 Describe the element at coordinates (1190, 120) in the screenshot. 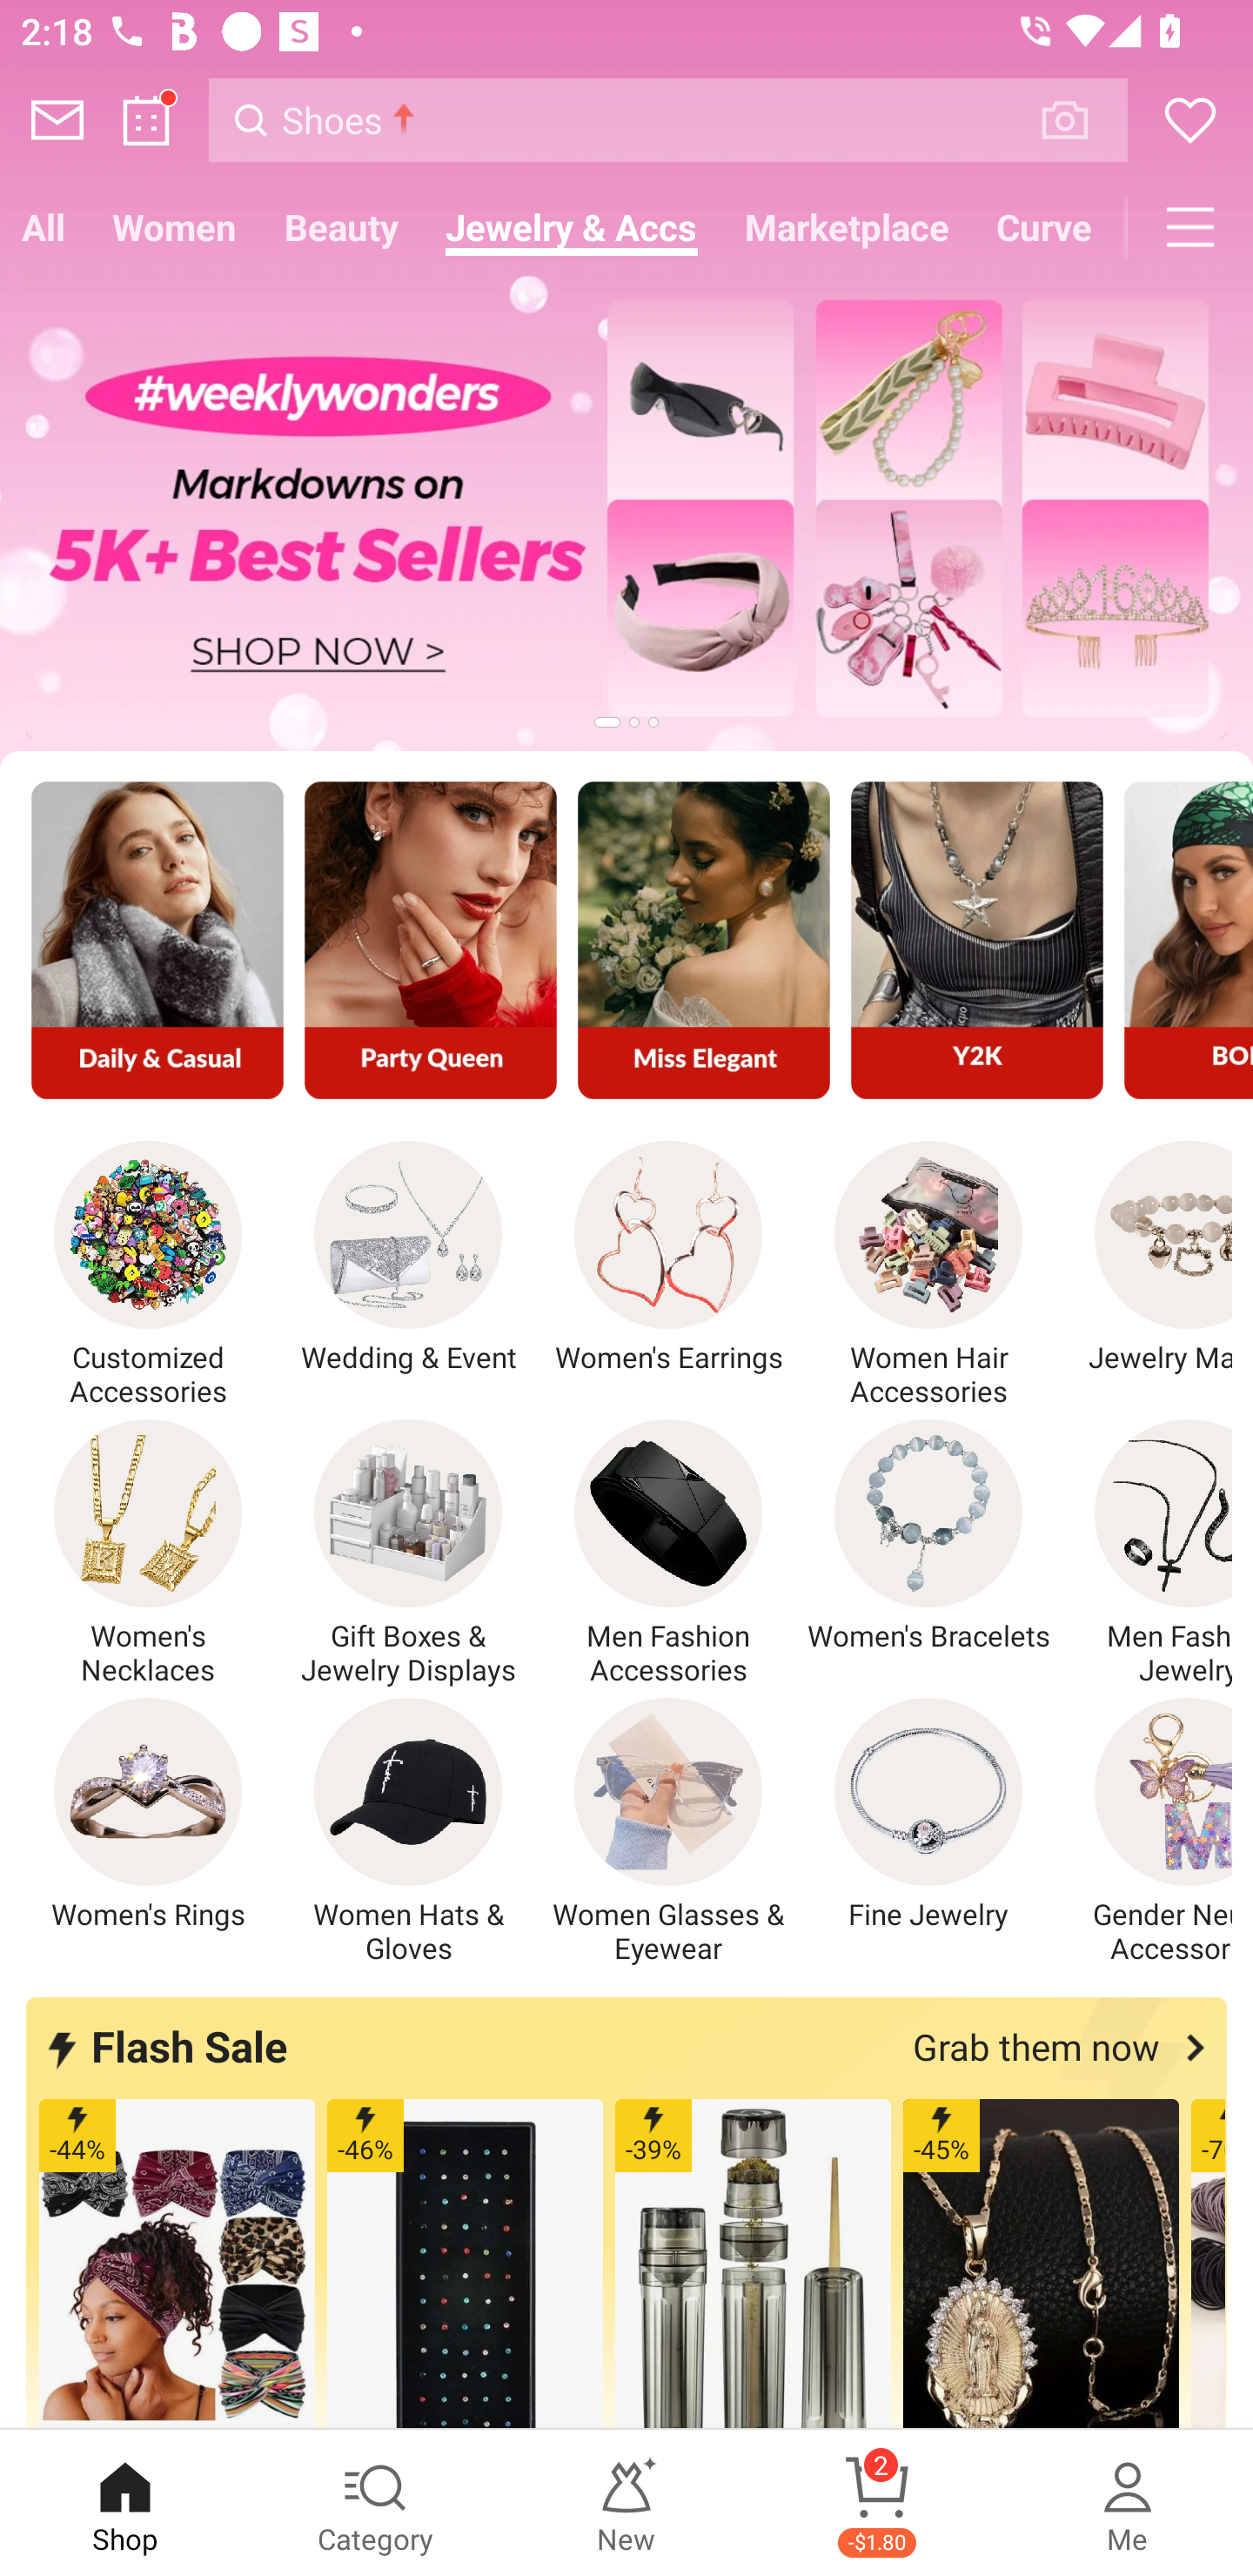

I see `Wishlist` at that location.